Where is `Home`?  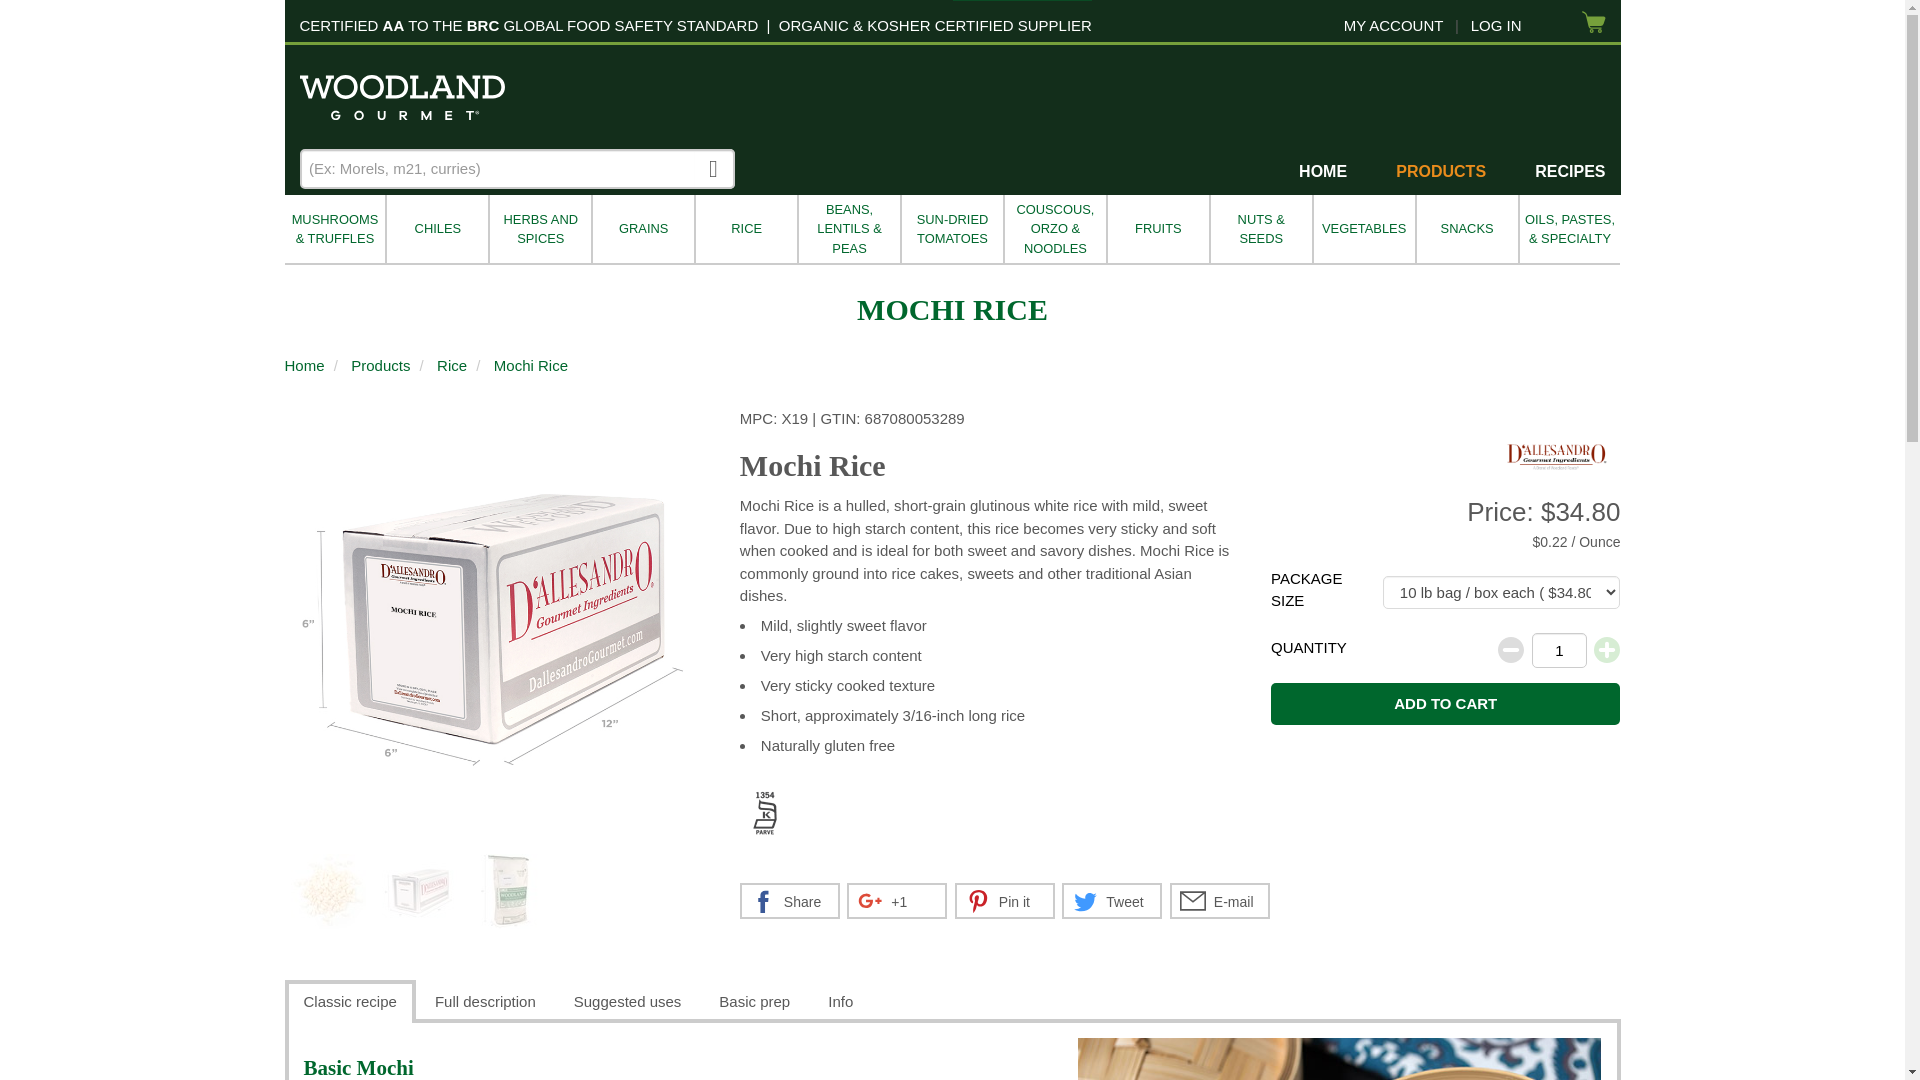
Home is located at coordinates (304, 366).